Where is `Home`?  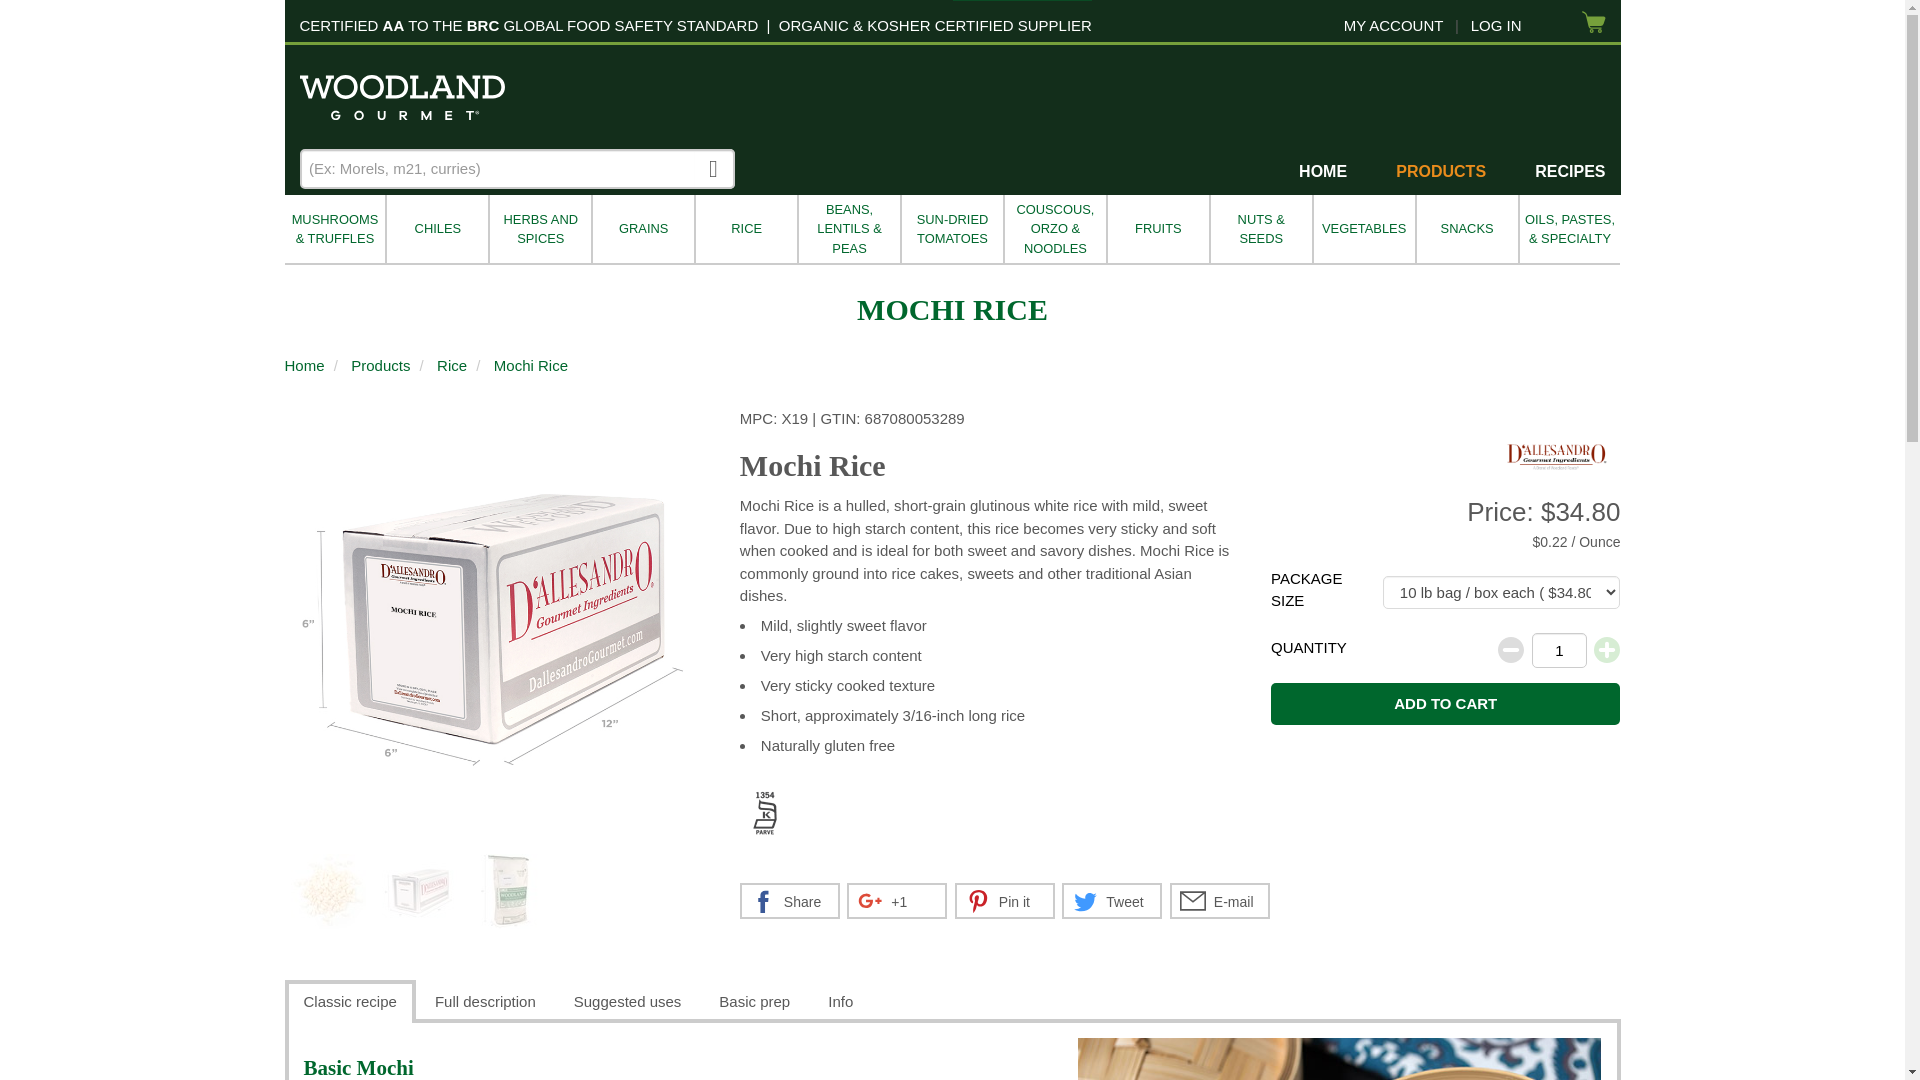
Home is located at coordinates (304, 366).